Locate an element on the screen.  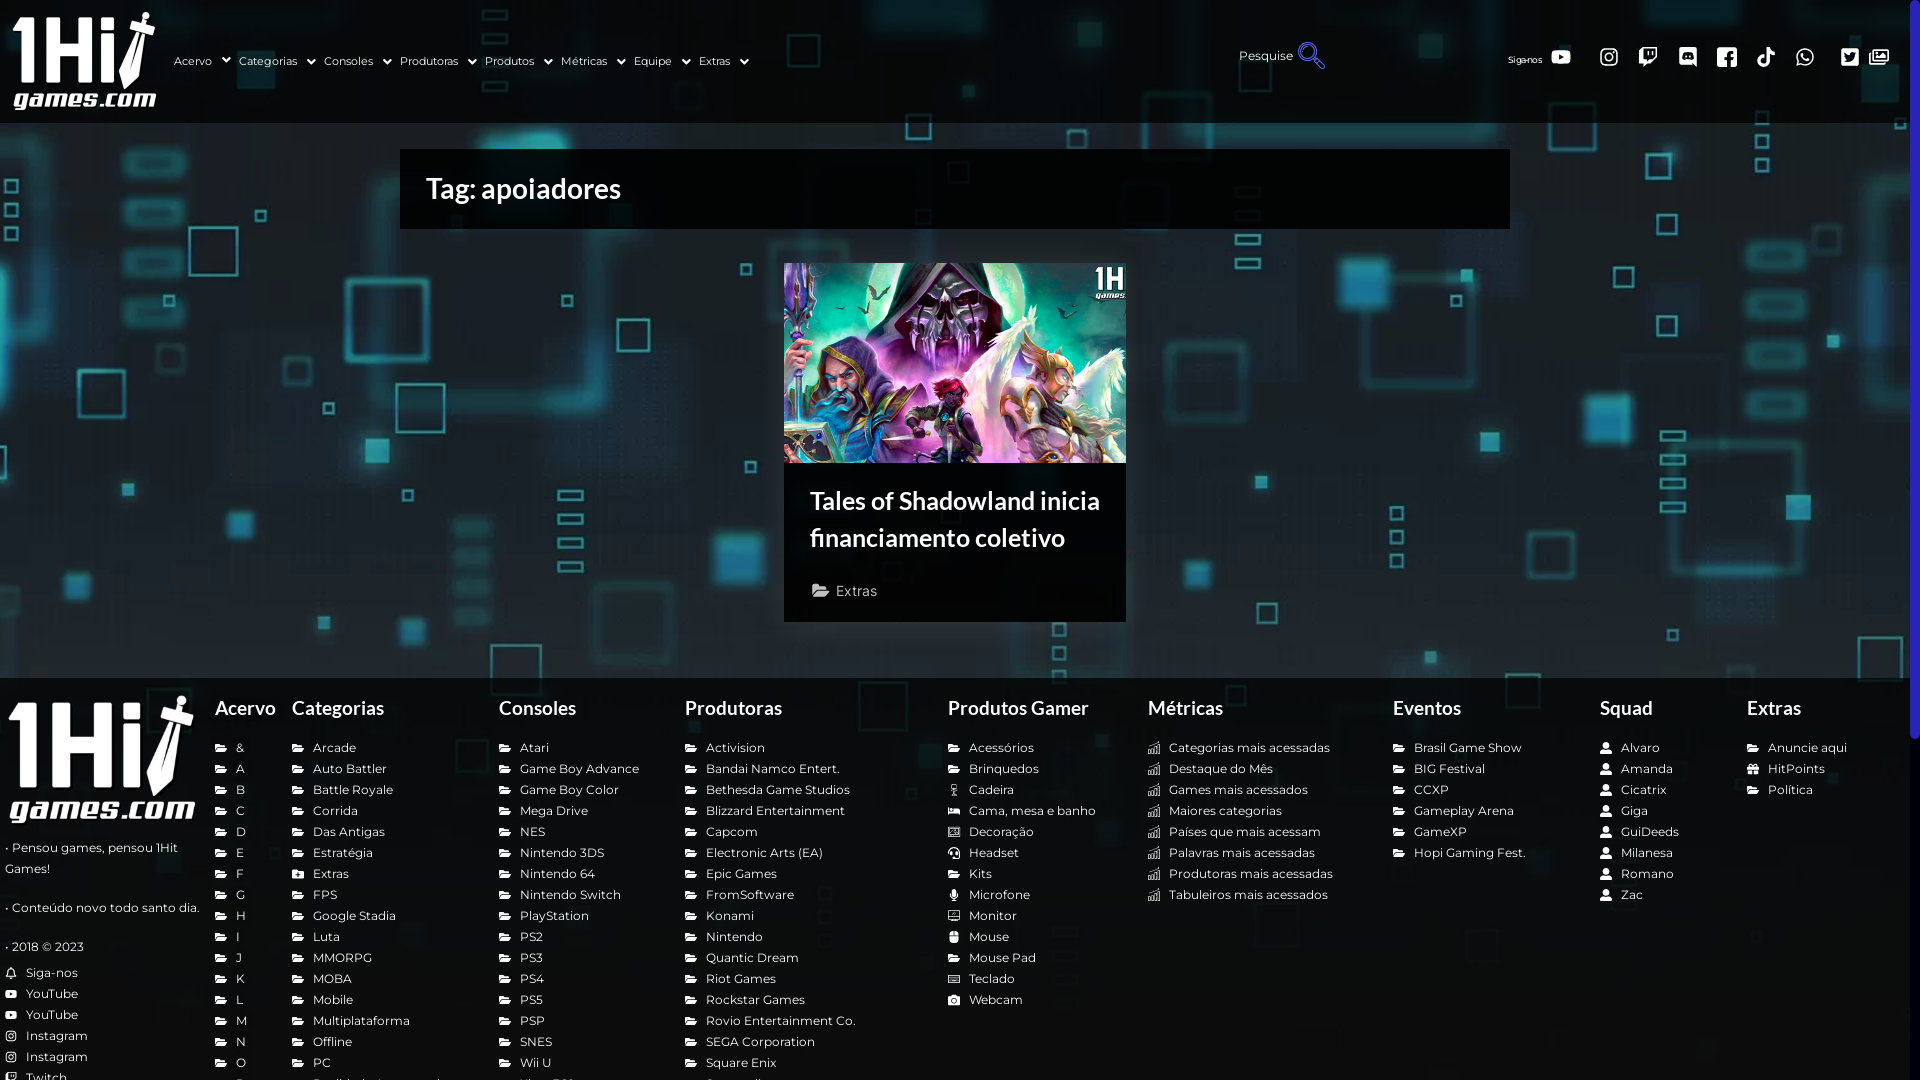
YouTube is located at coordinates (102, 1014).